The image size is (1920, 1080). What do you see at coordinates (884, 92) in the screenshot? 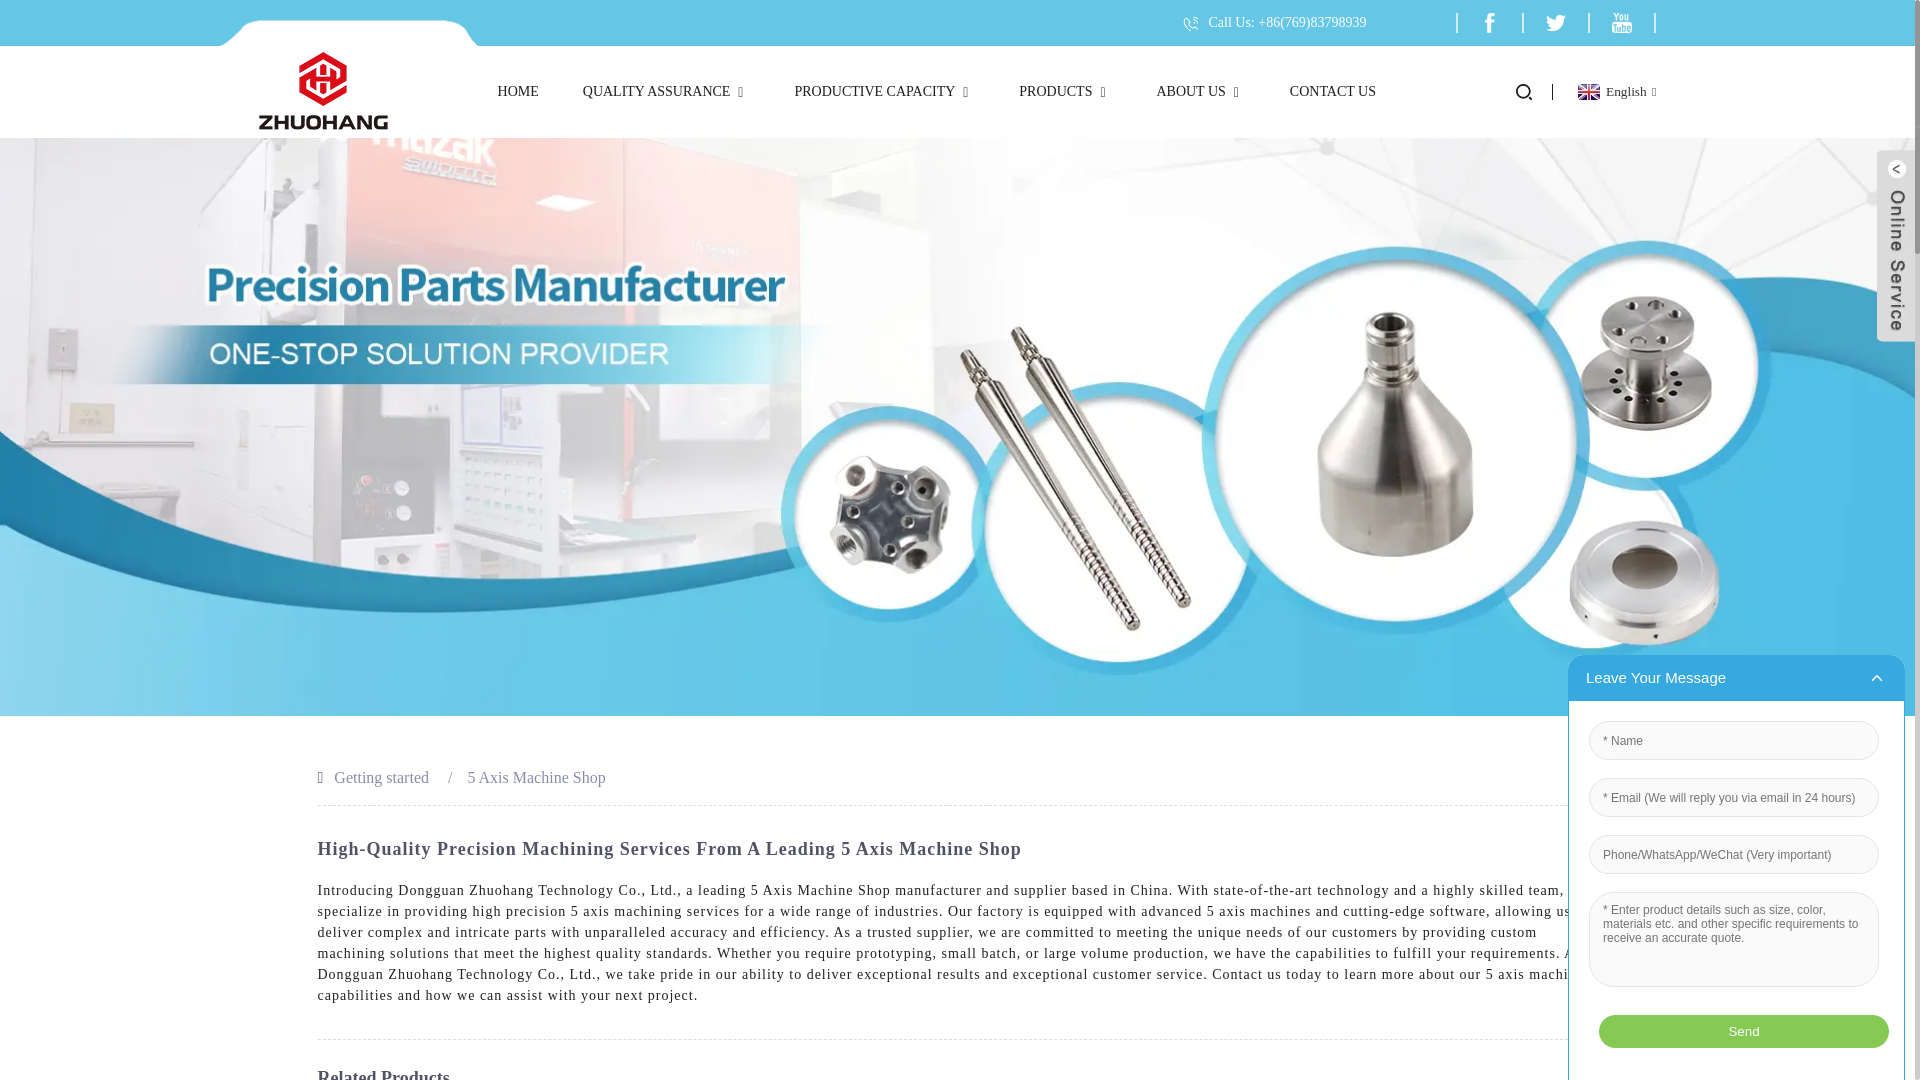
I see `PRODUCTIVE CAPACITY` at bounding box center [884, 92].